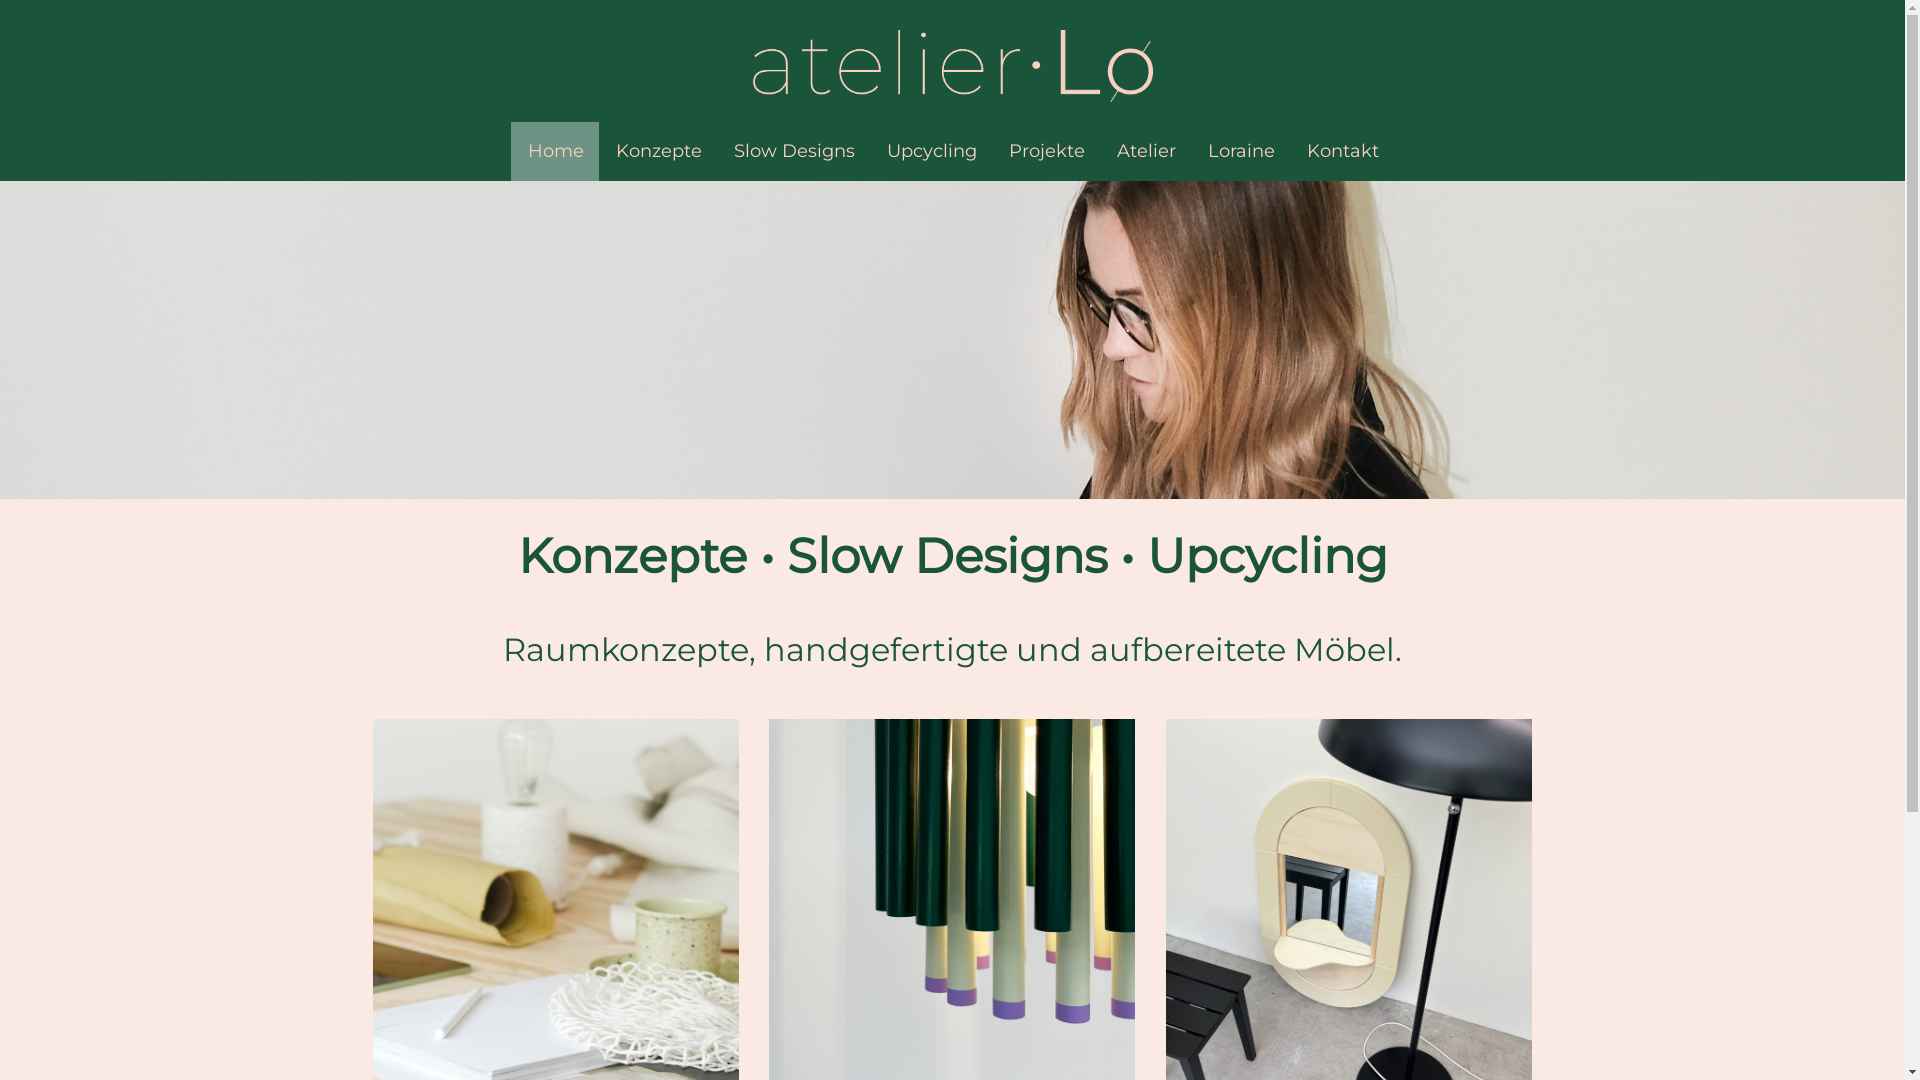 The height and width of the screenshot is (1080, 1920). Describe the element at coordinates (1242, 152) in the screenshot. I see `Loraine` at that location.